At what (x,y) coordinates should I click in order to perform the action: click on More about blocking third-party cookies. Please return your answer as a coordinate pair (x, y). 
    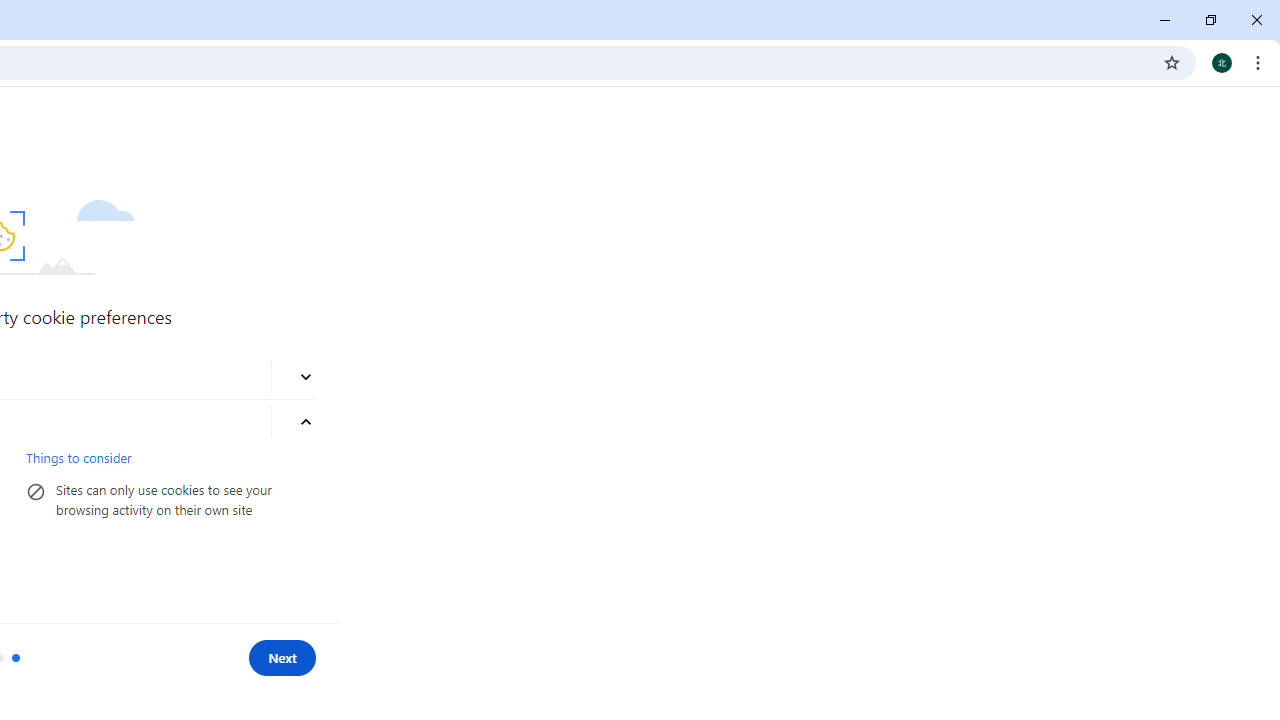
    Looking at the image, I should click on (306, 422).